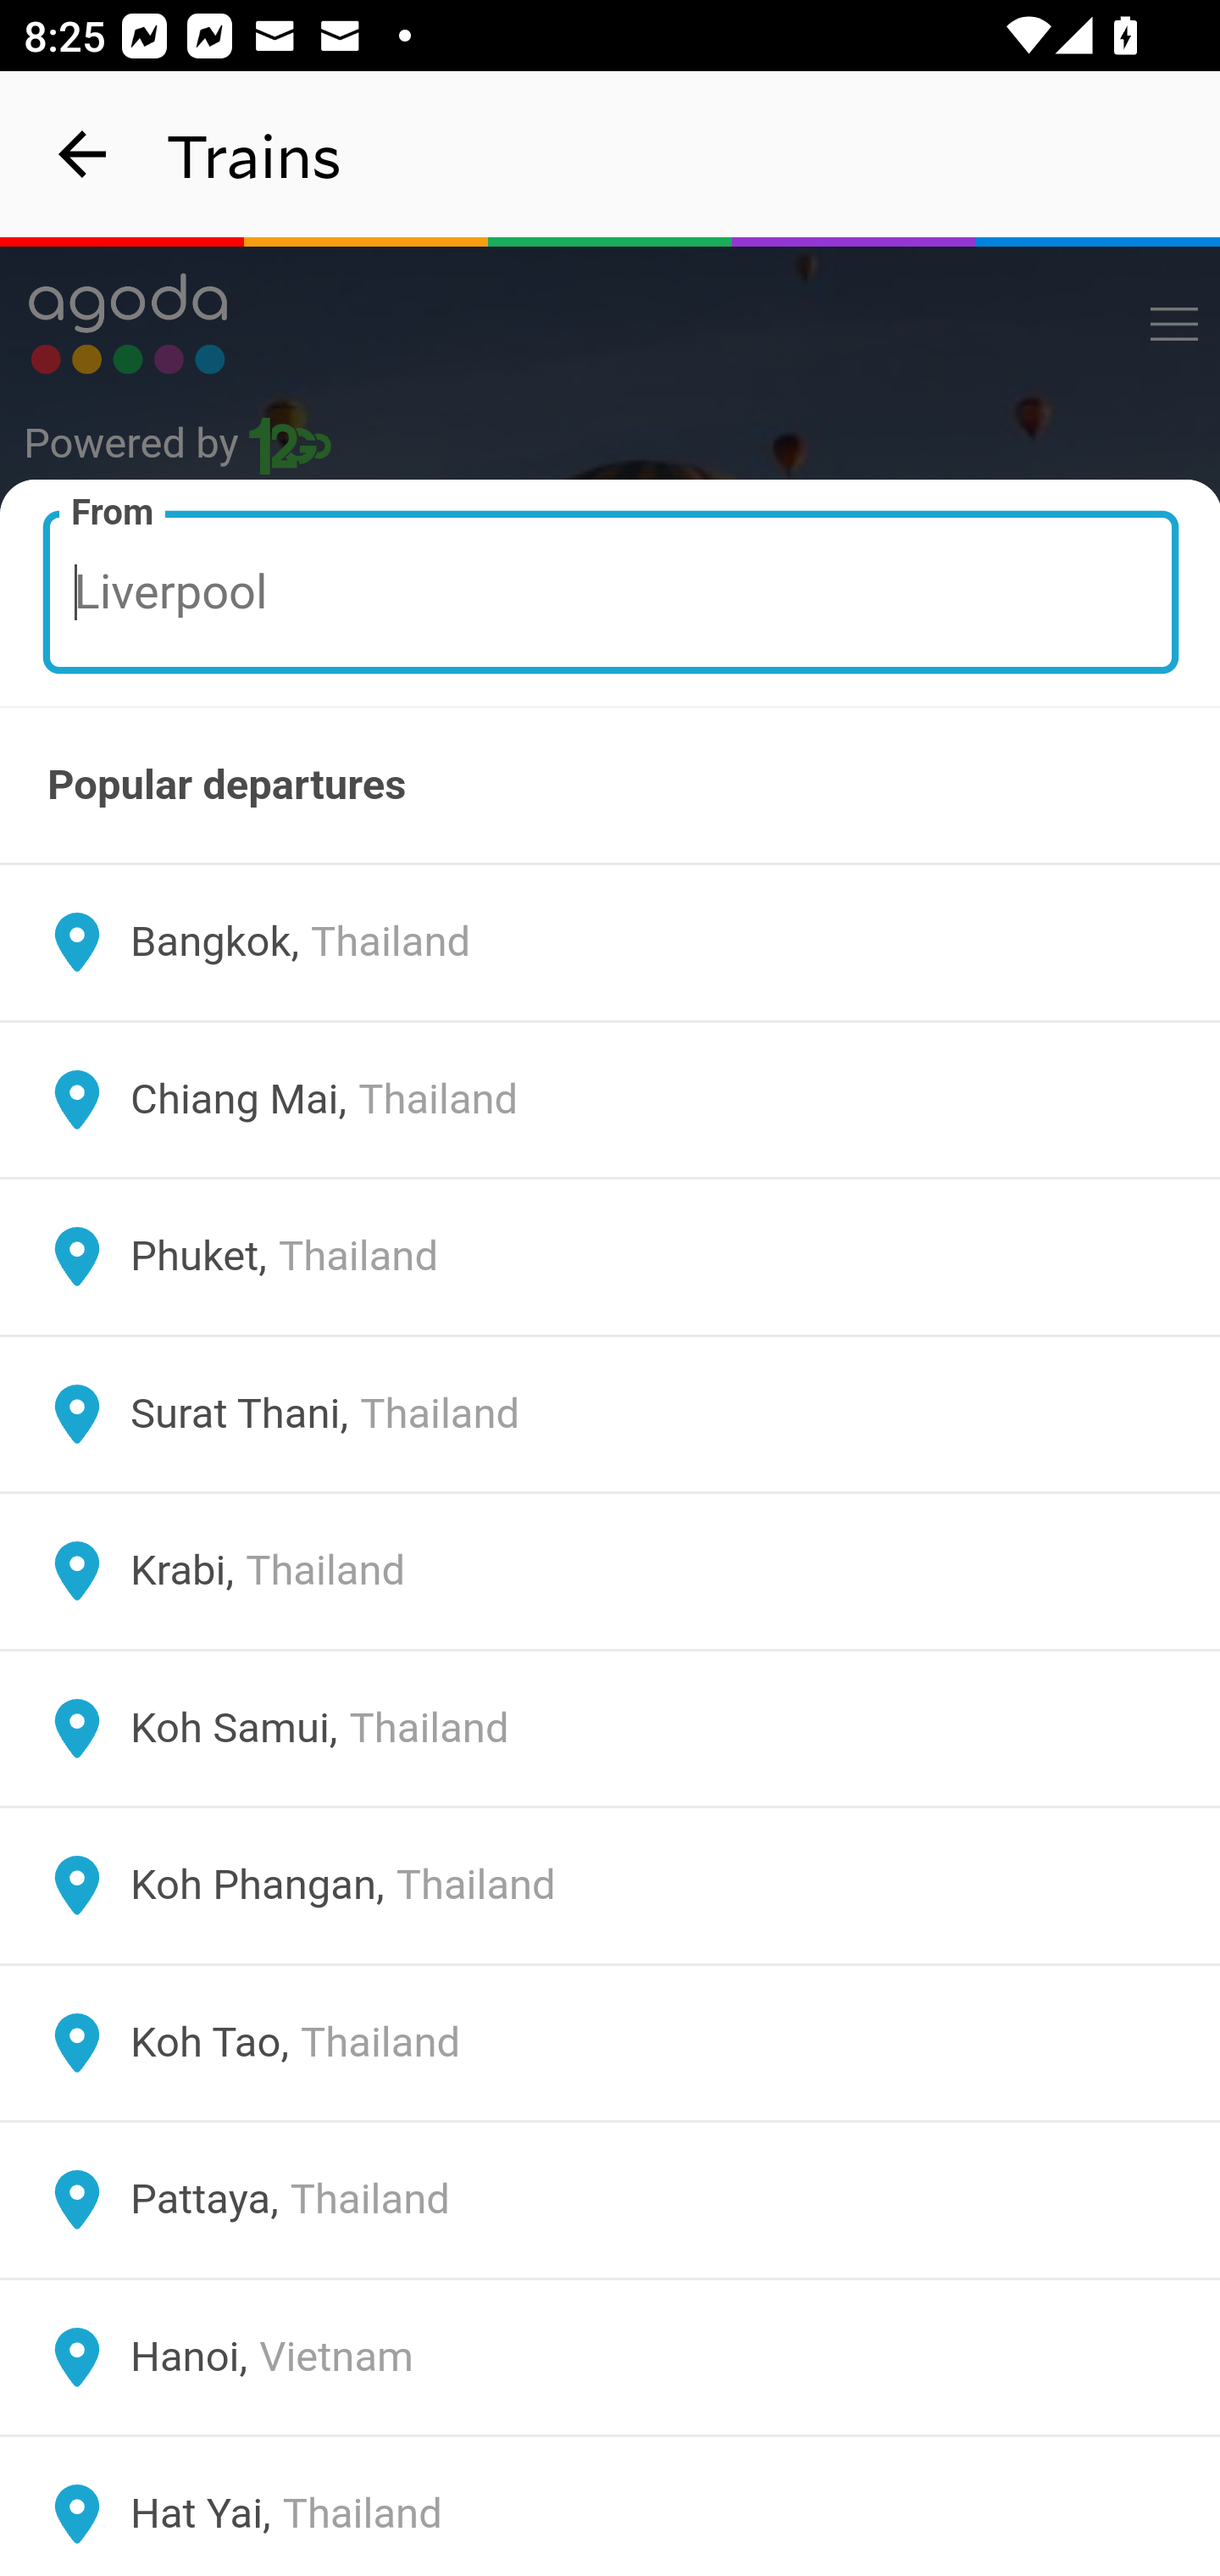  Describe the element at coordinates (610, 1571) in the screenshot. I see `Krabi,Thailand` at that location.